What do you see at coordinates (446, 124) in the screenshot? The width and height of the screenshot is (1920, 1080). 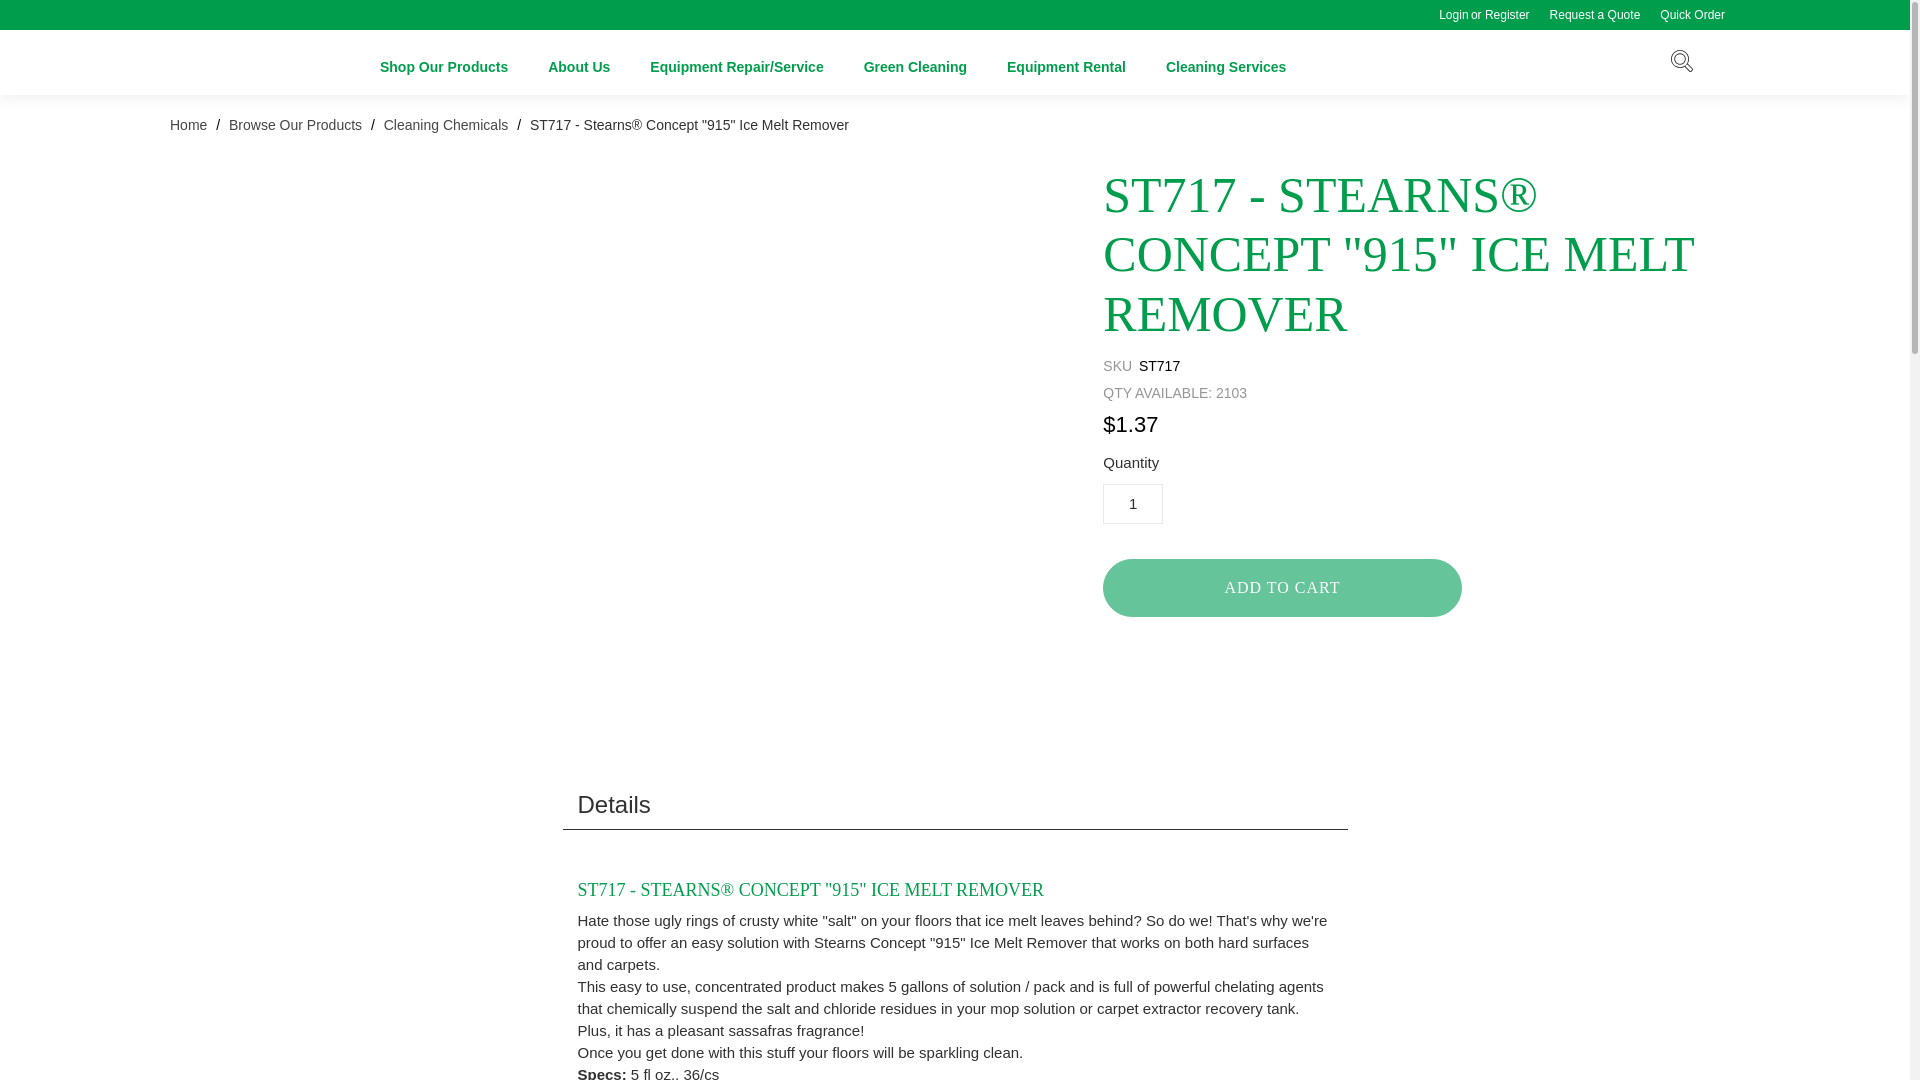 I see `Cleaning Chemicals` at bounding box center [446, 124].